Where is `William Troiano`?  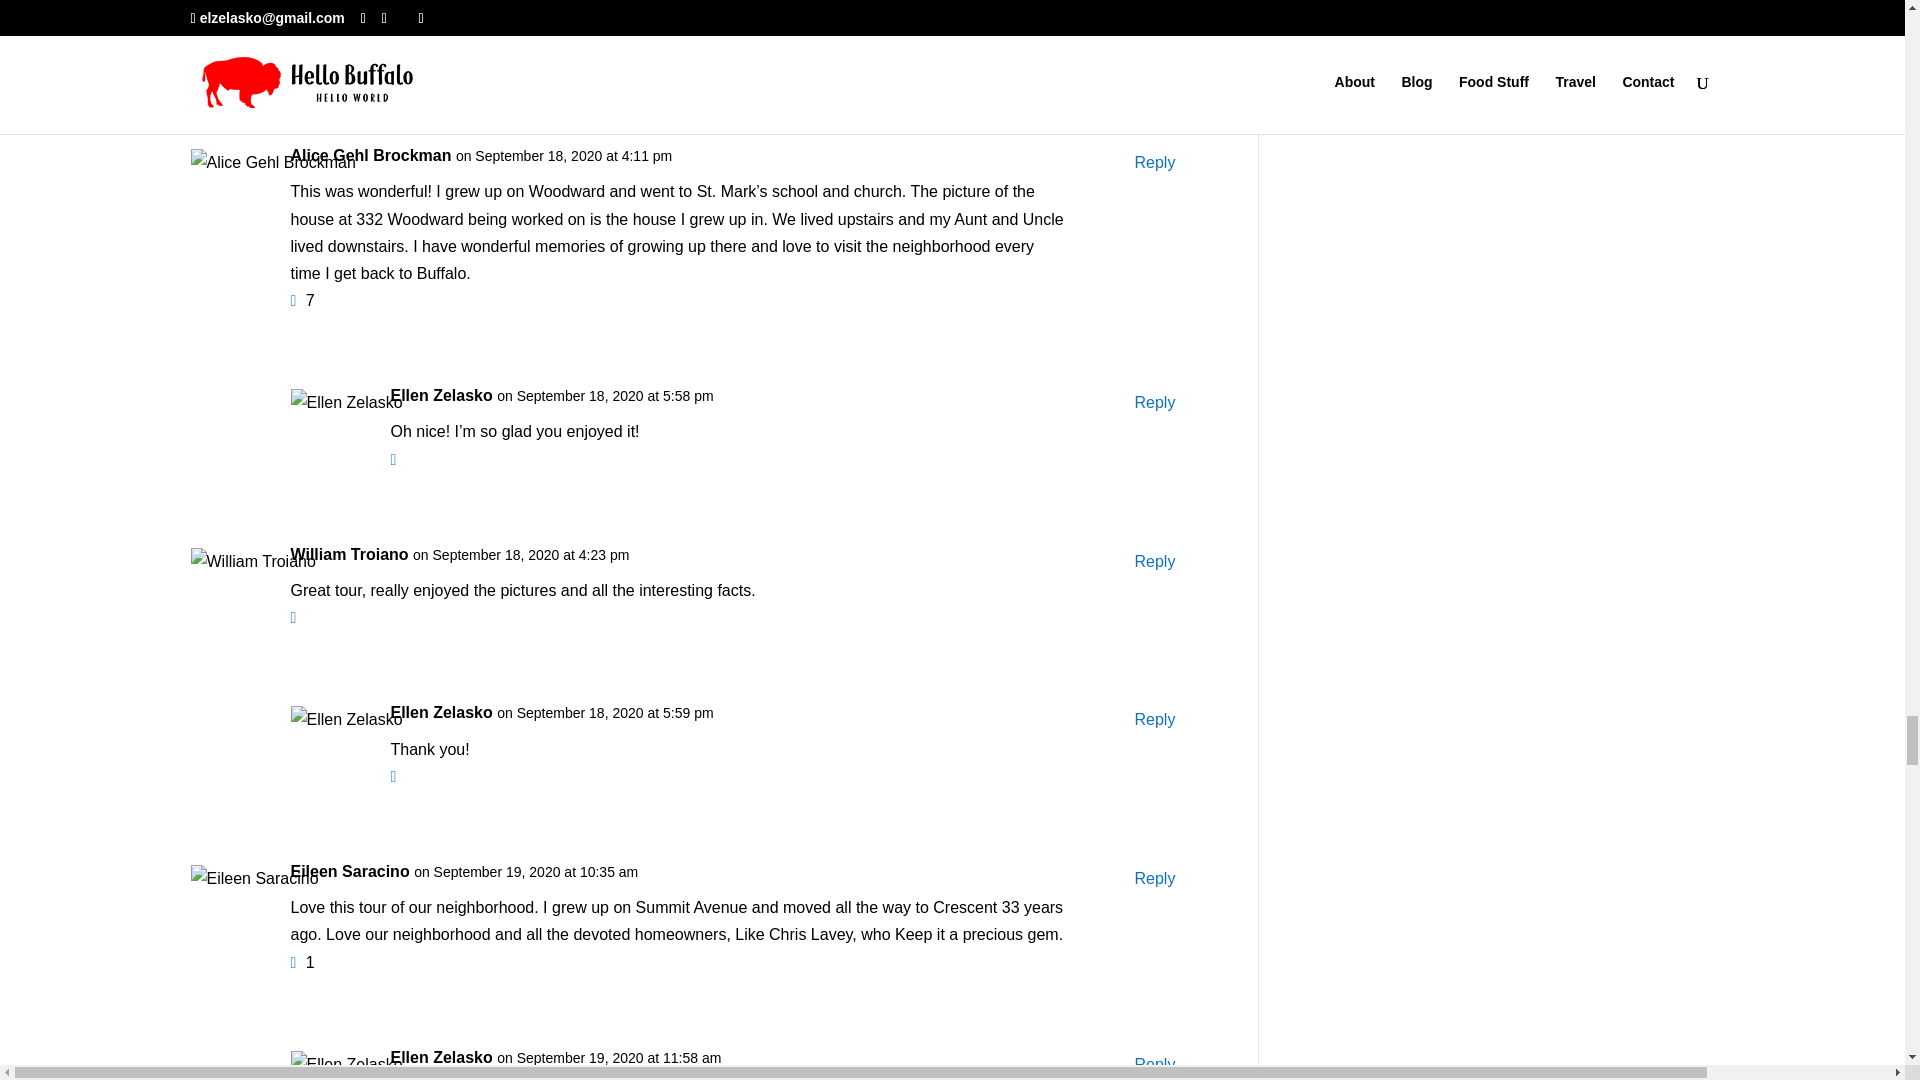
William Troiano is located at coordinates (348, 554).